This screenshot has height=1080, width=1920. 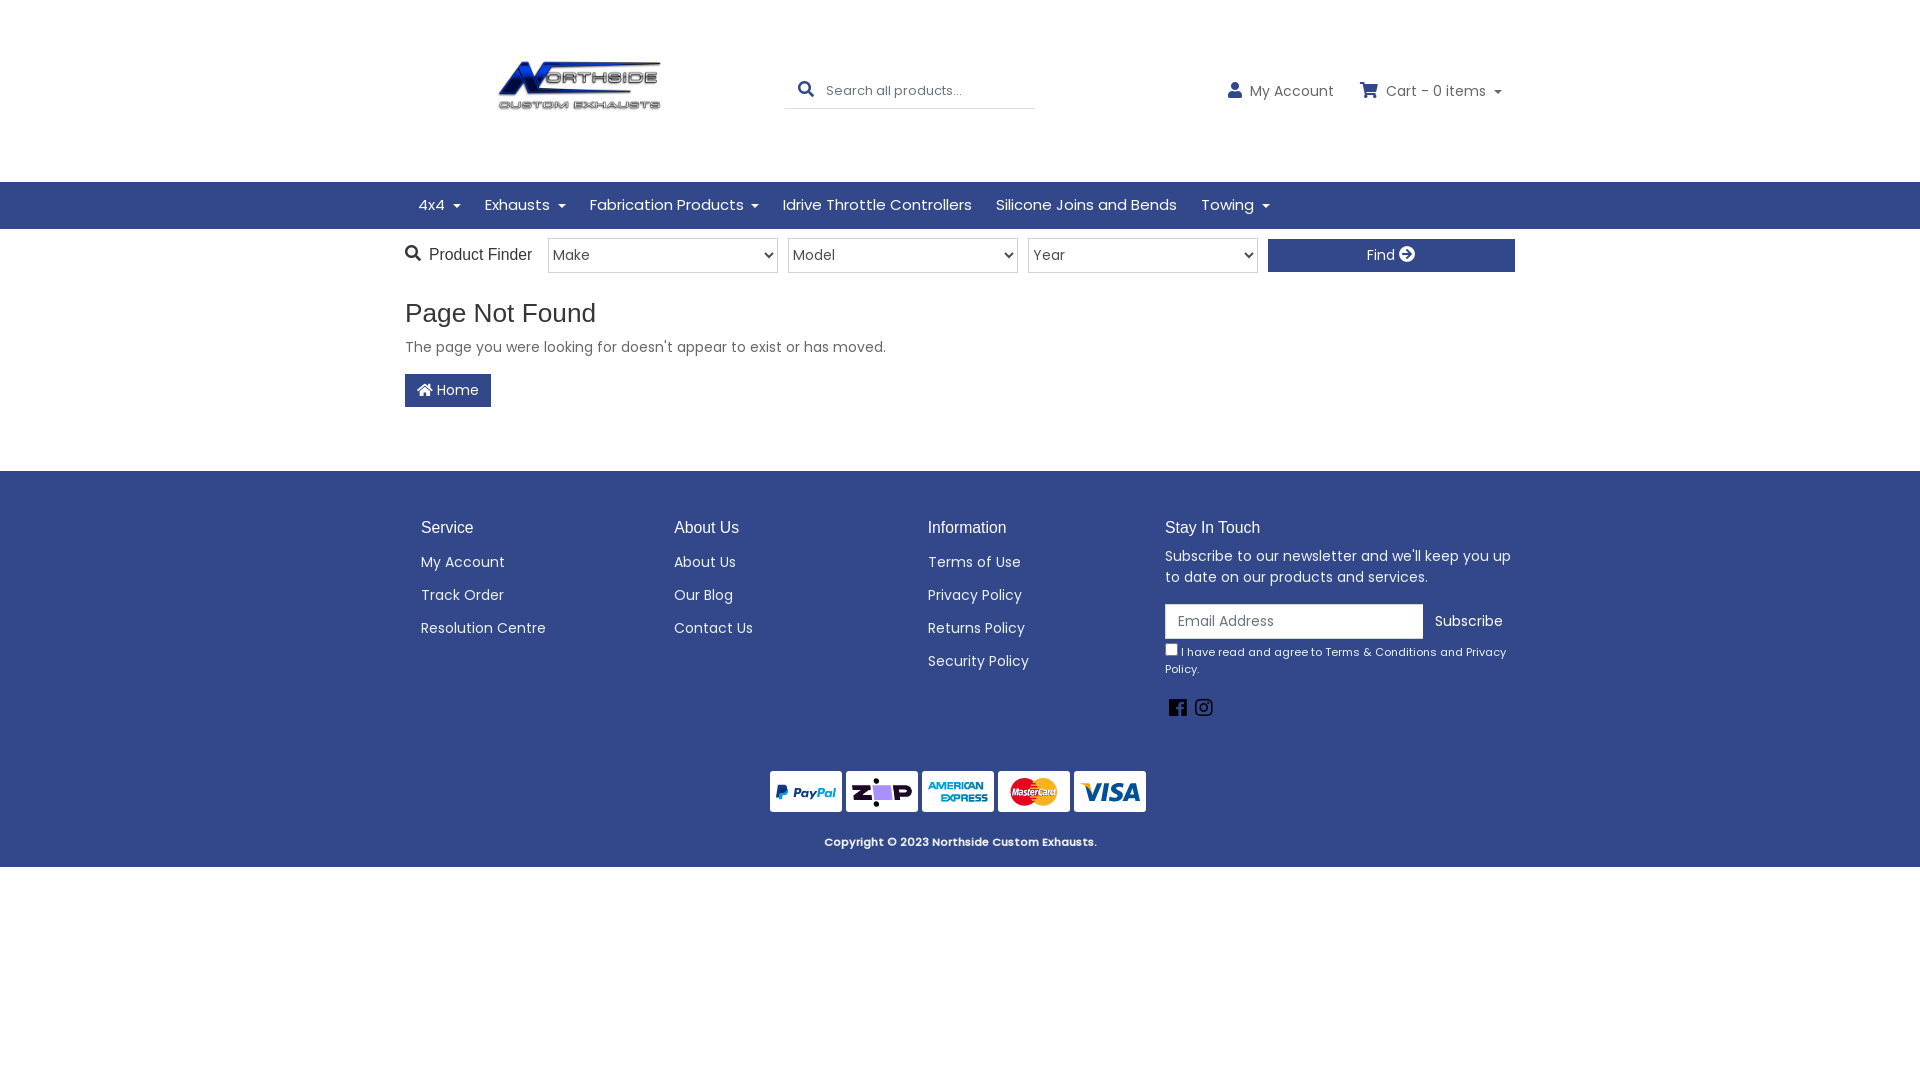 What do you see at coordinates (1086, 206) in the screenshot?
I see `Silicone Joins and Bends` at bounding box center [1086, 206].